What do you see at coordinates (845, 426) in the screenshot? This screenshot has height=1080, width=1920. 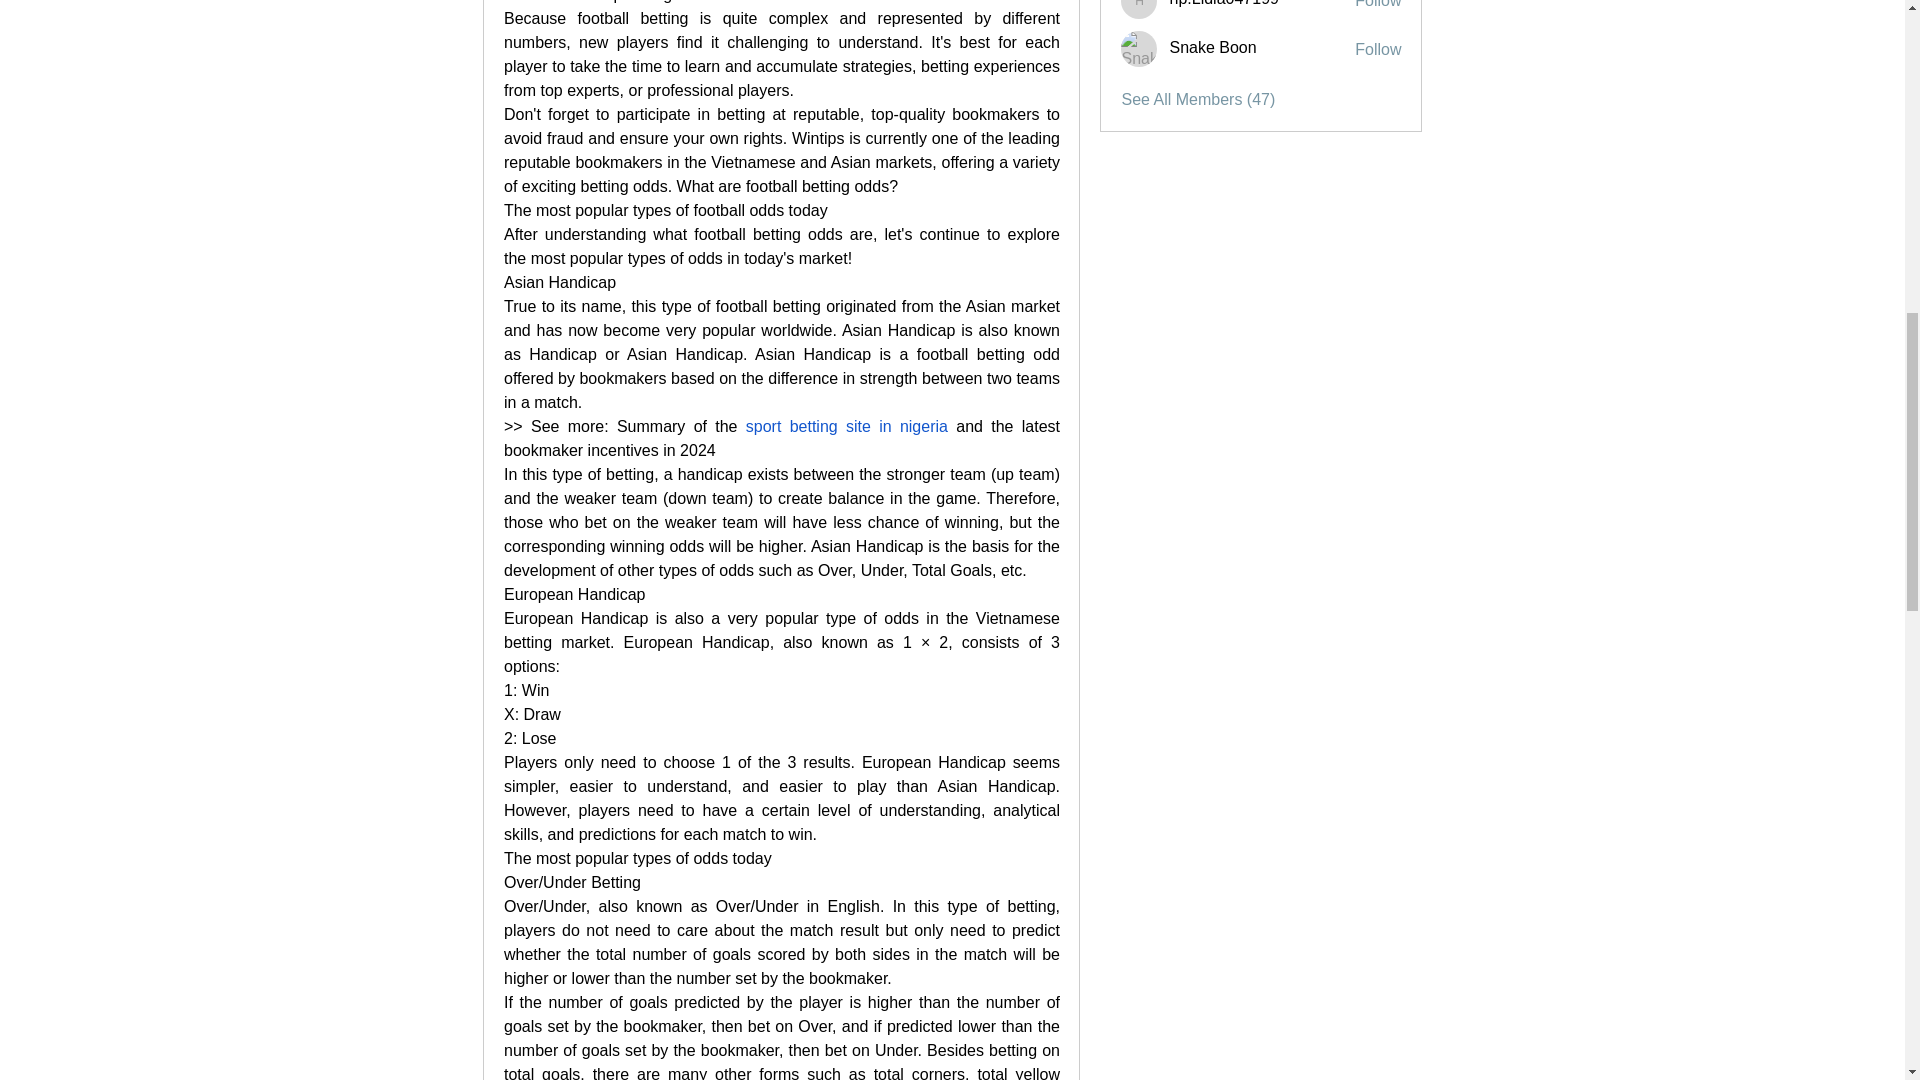 I see `sport betting site in nigeria` at bounding box center [845, 426].